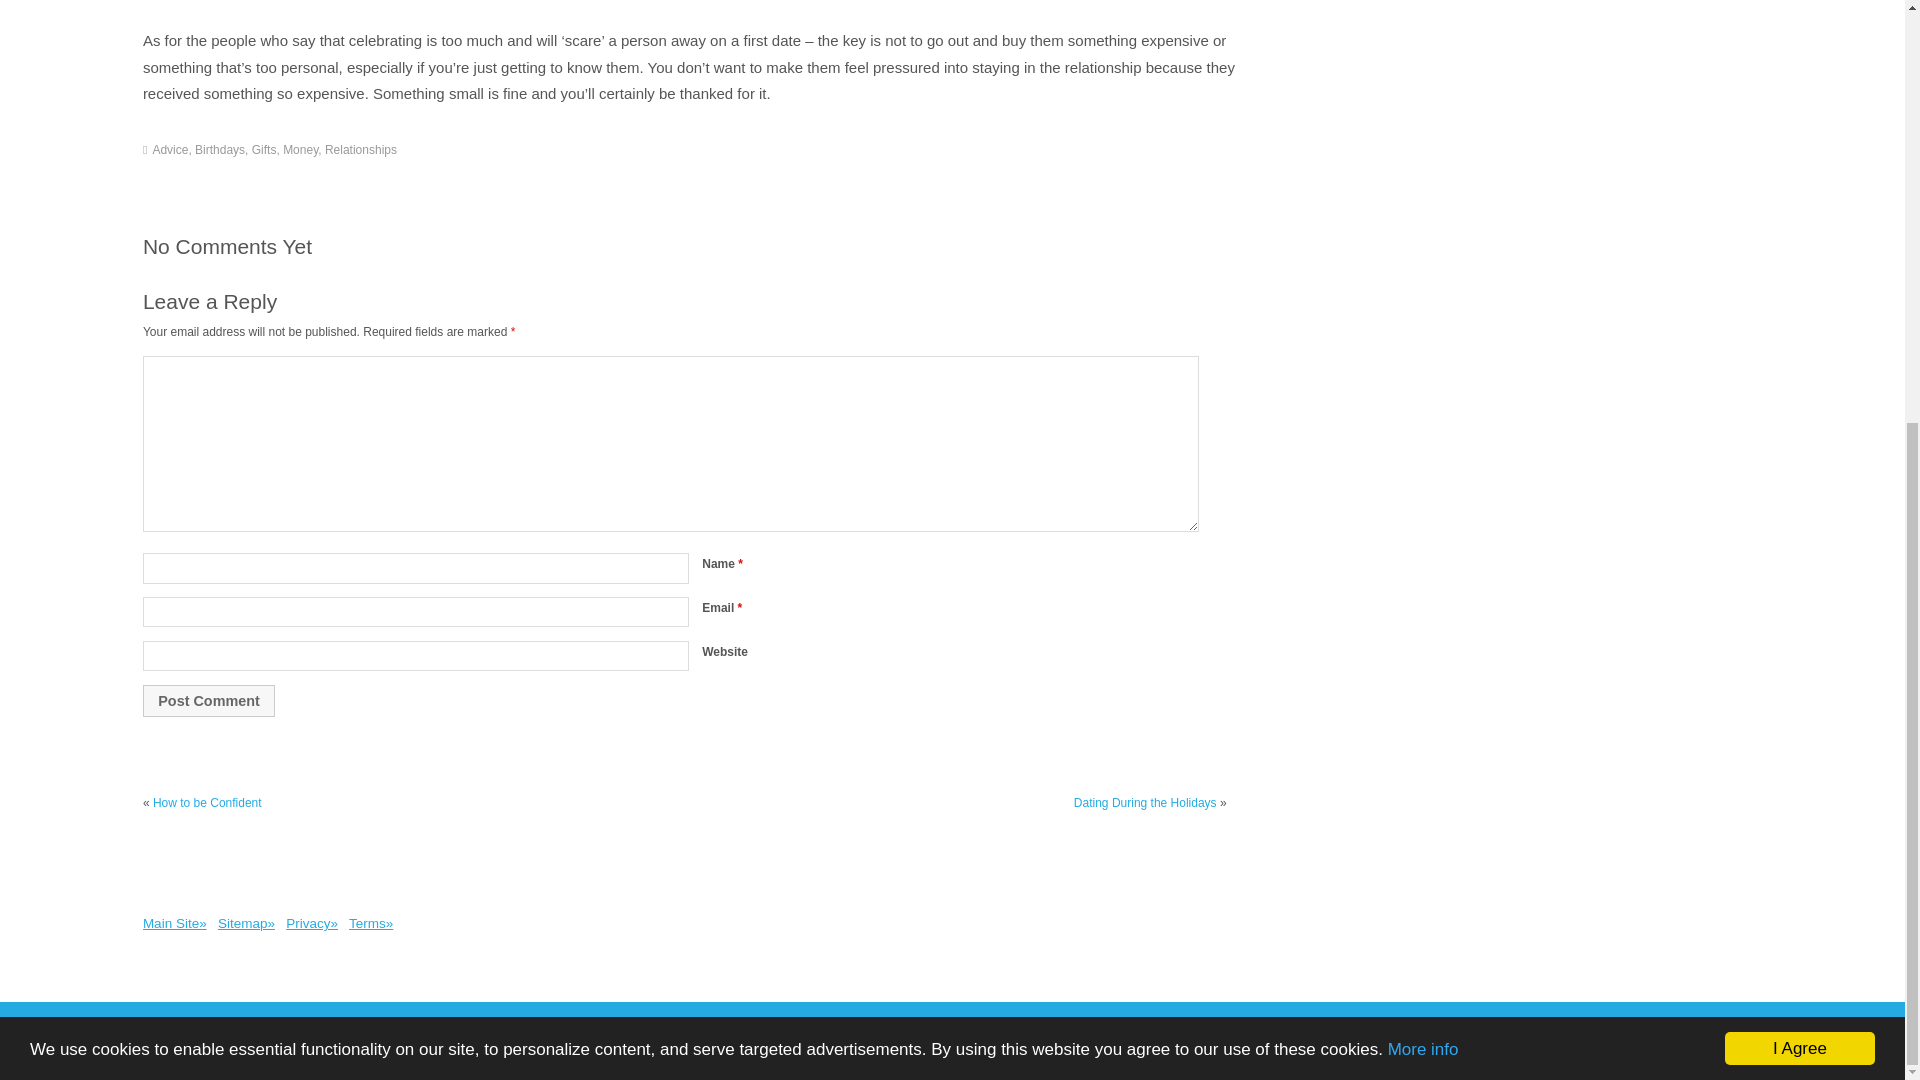 The image size is (1920, 1080). I want to click on Advice, so click(170, 149).